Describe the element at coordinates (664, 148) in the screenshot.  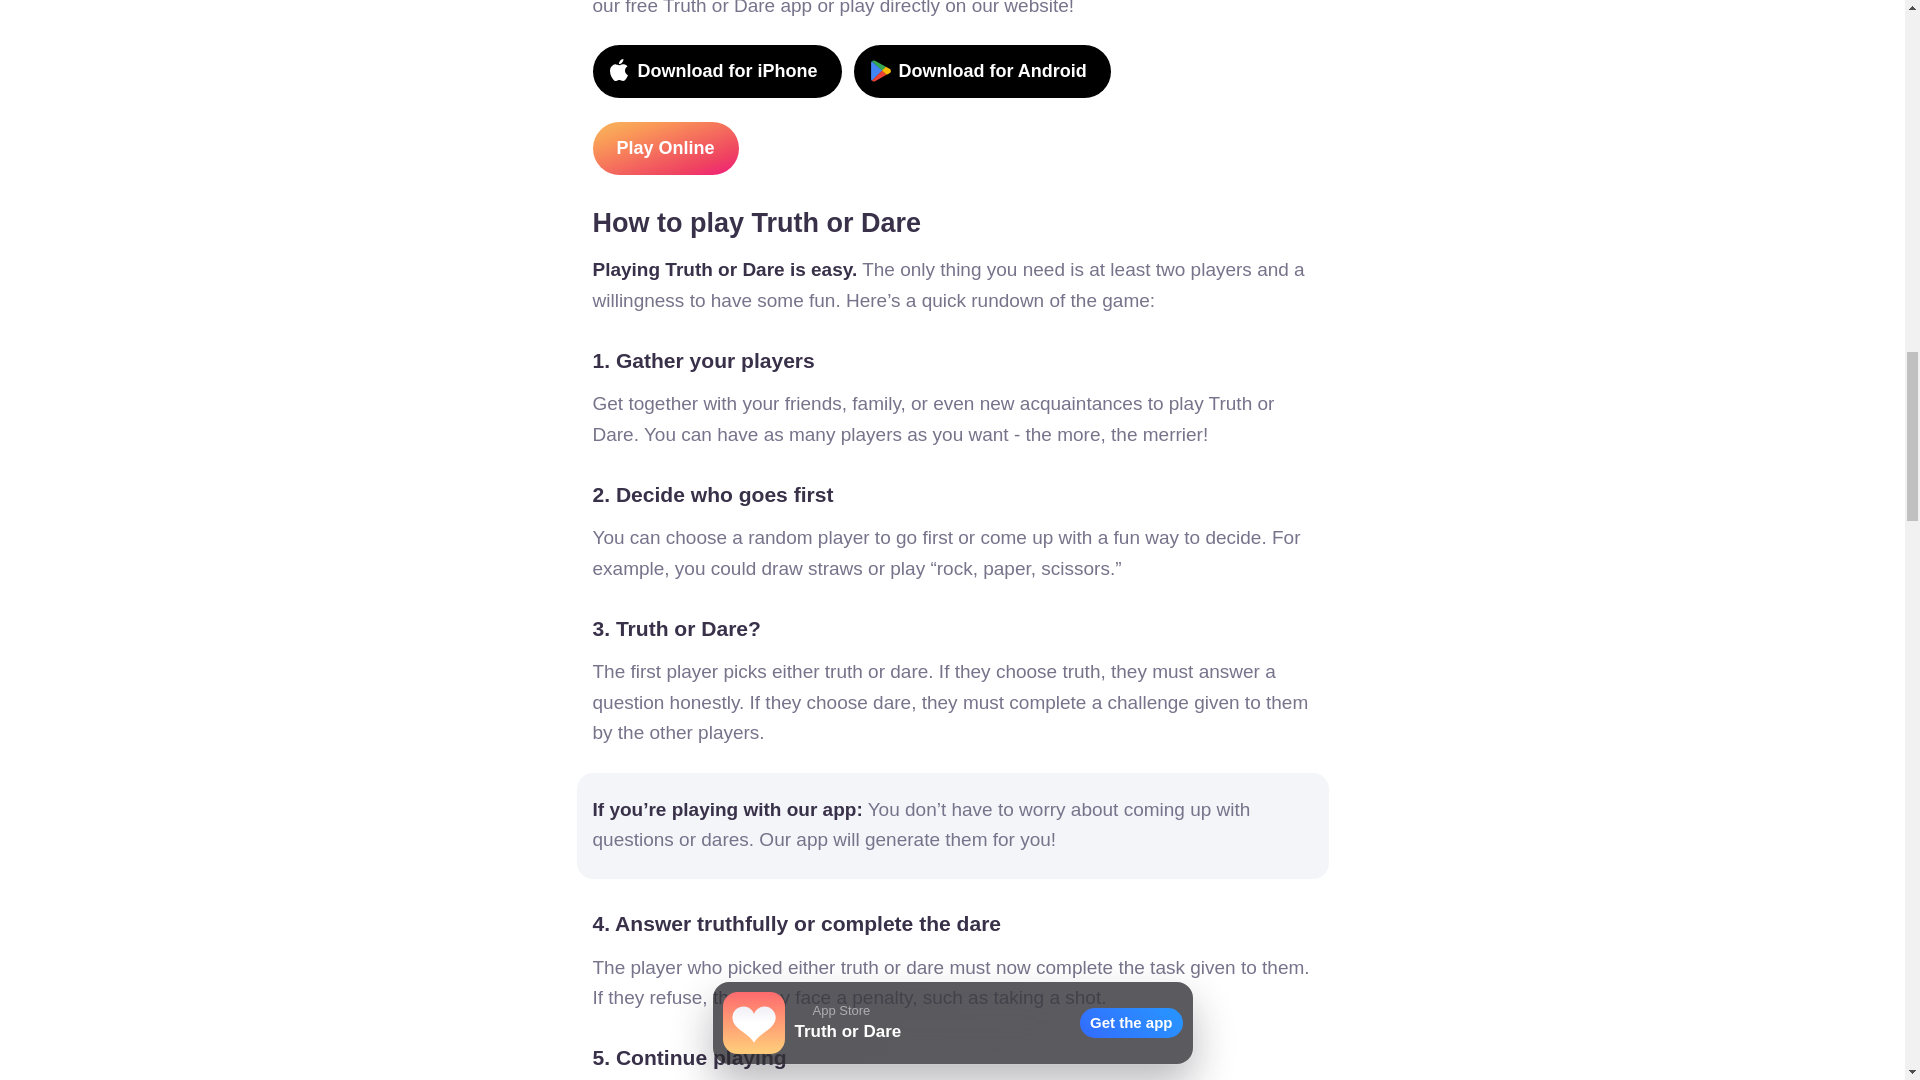
I see `Play Online` at that location.